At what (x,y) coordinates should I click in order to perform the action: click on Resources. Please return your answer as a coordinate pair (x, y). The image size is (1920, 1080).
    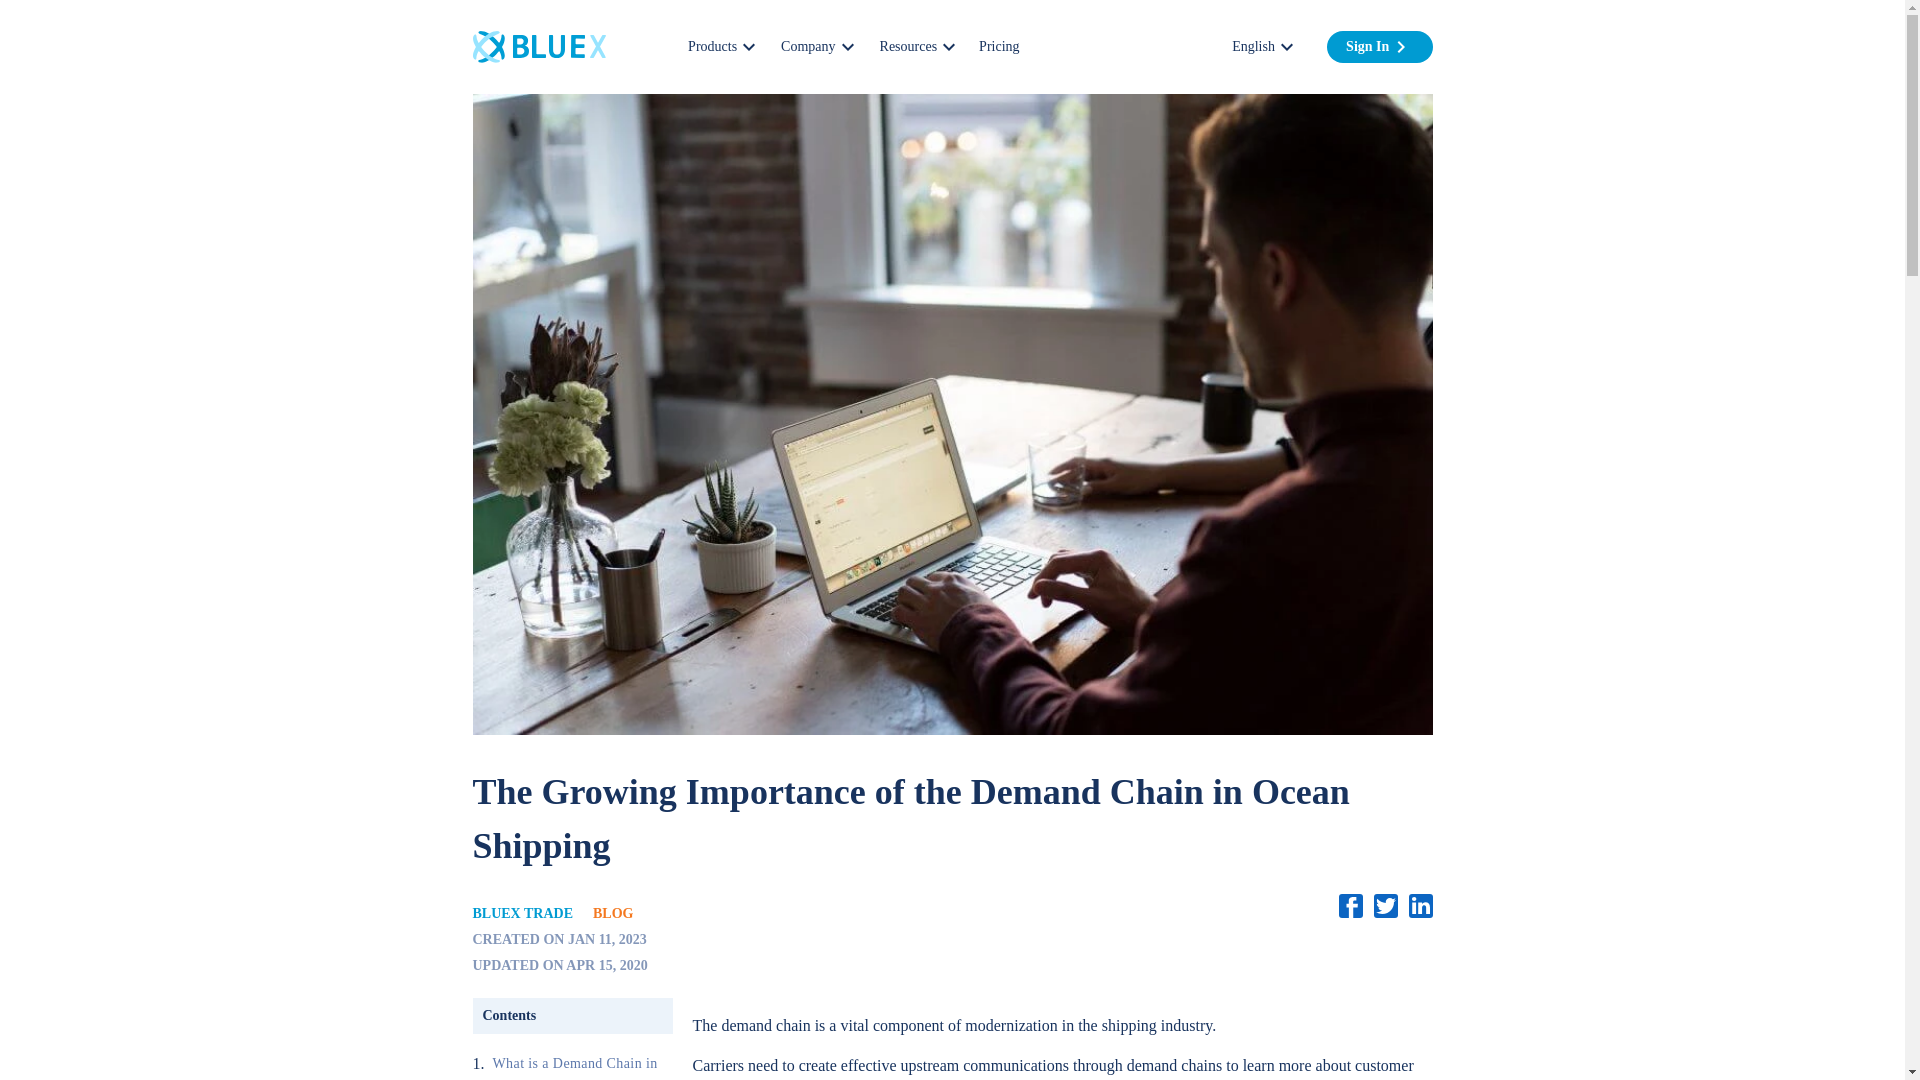
    Looking at the image, I should click on (918, 46).